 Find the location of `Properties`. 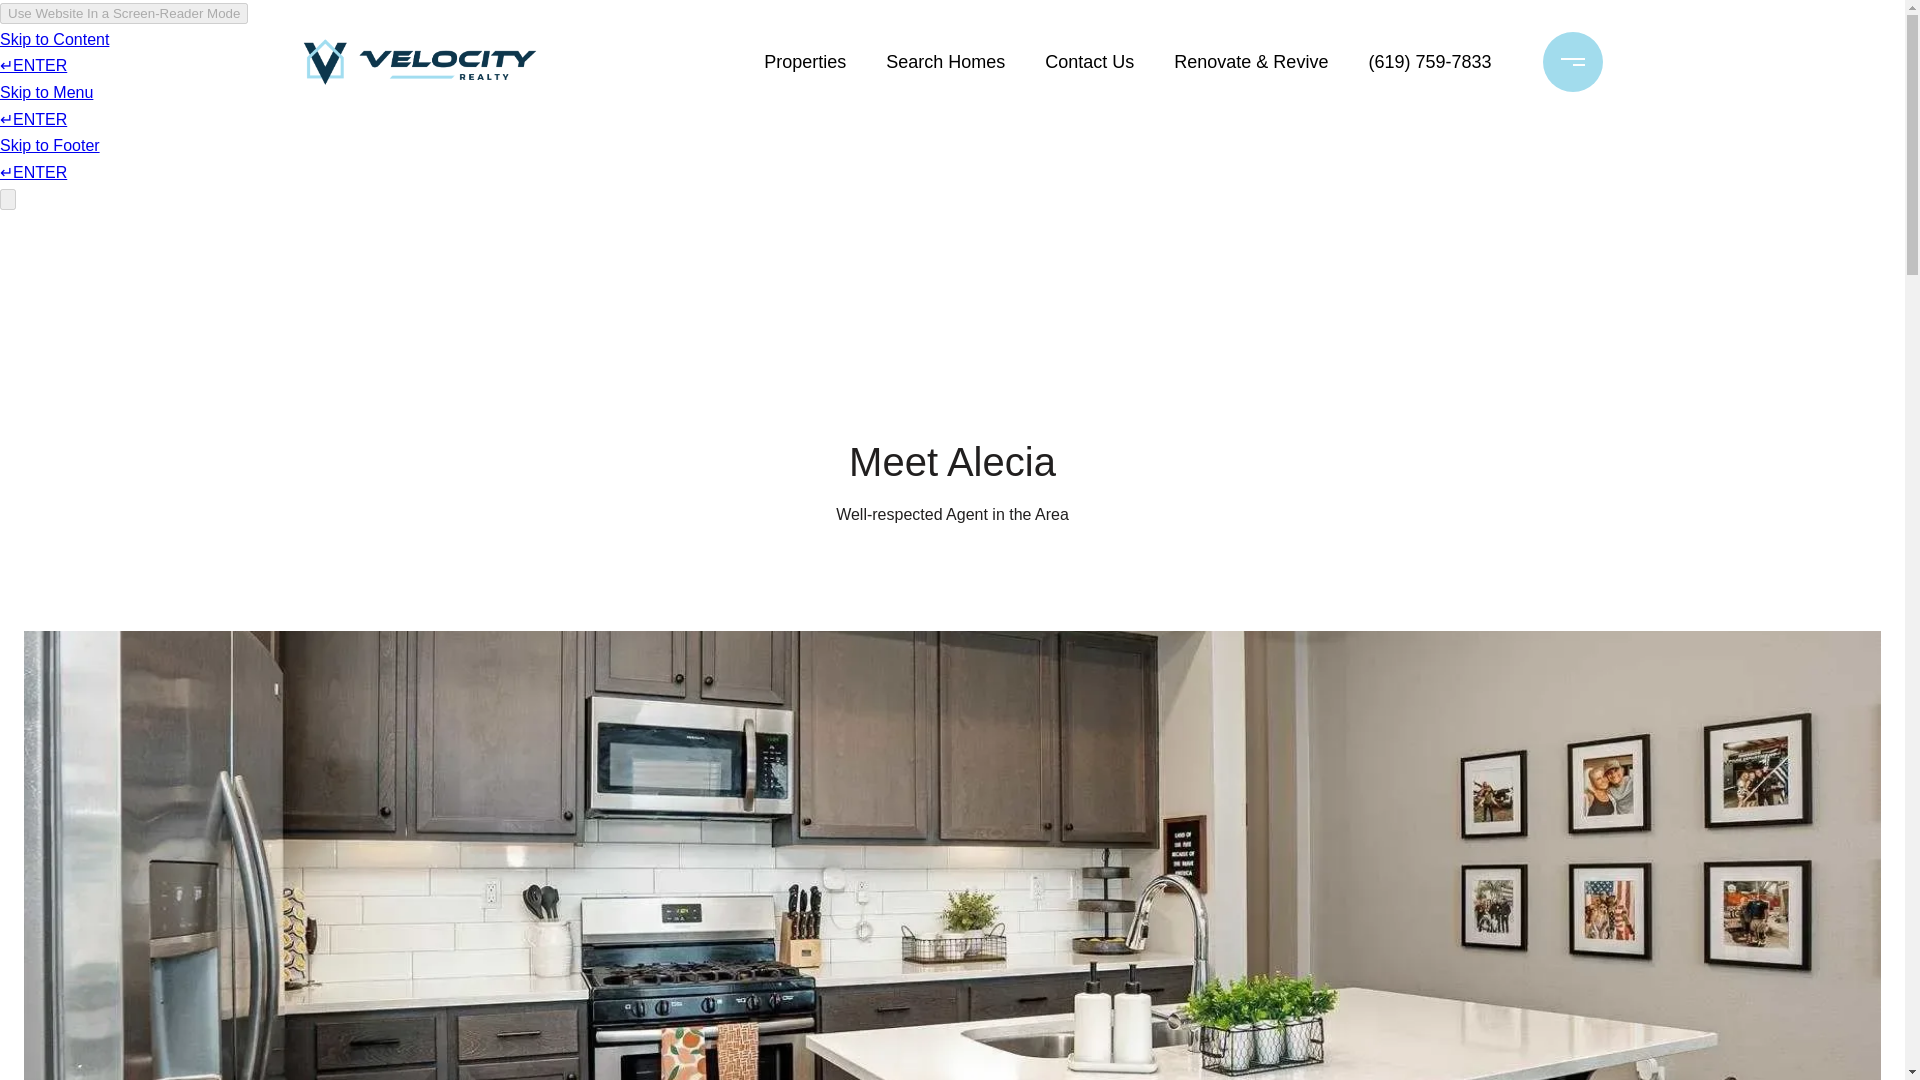

Properties is located at coordinates (805, 62).